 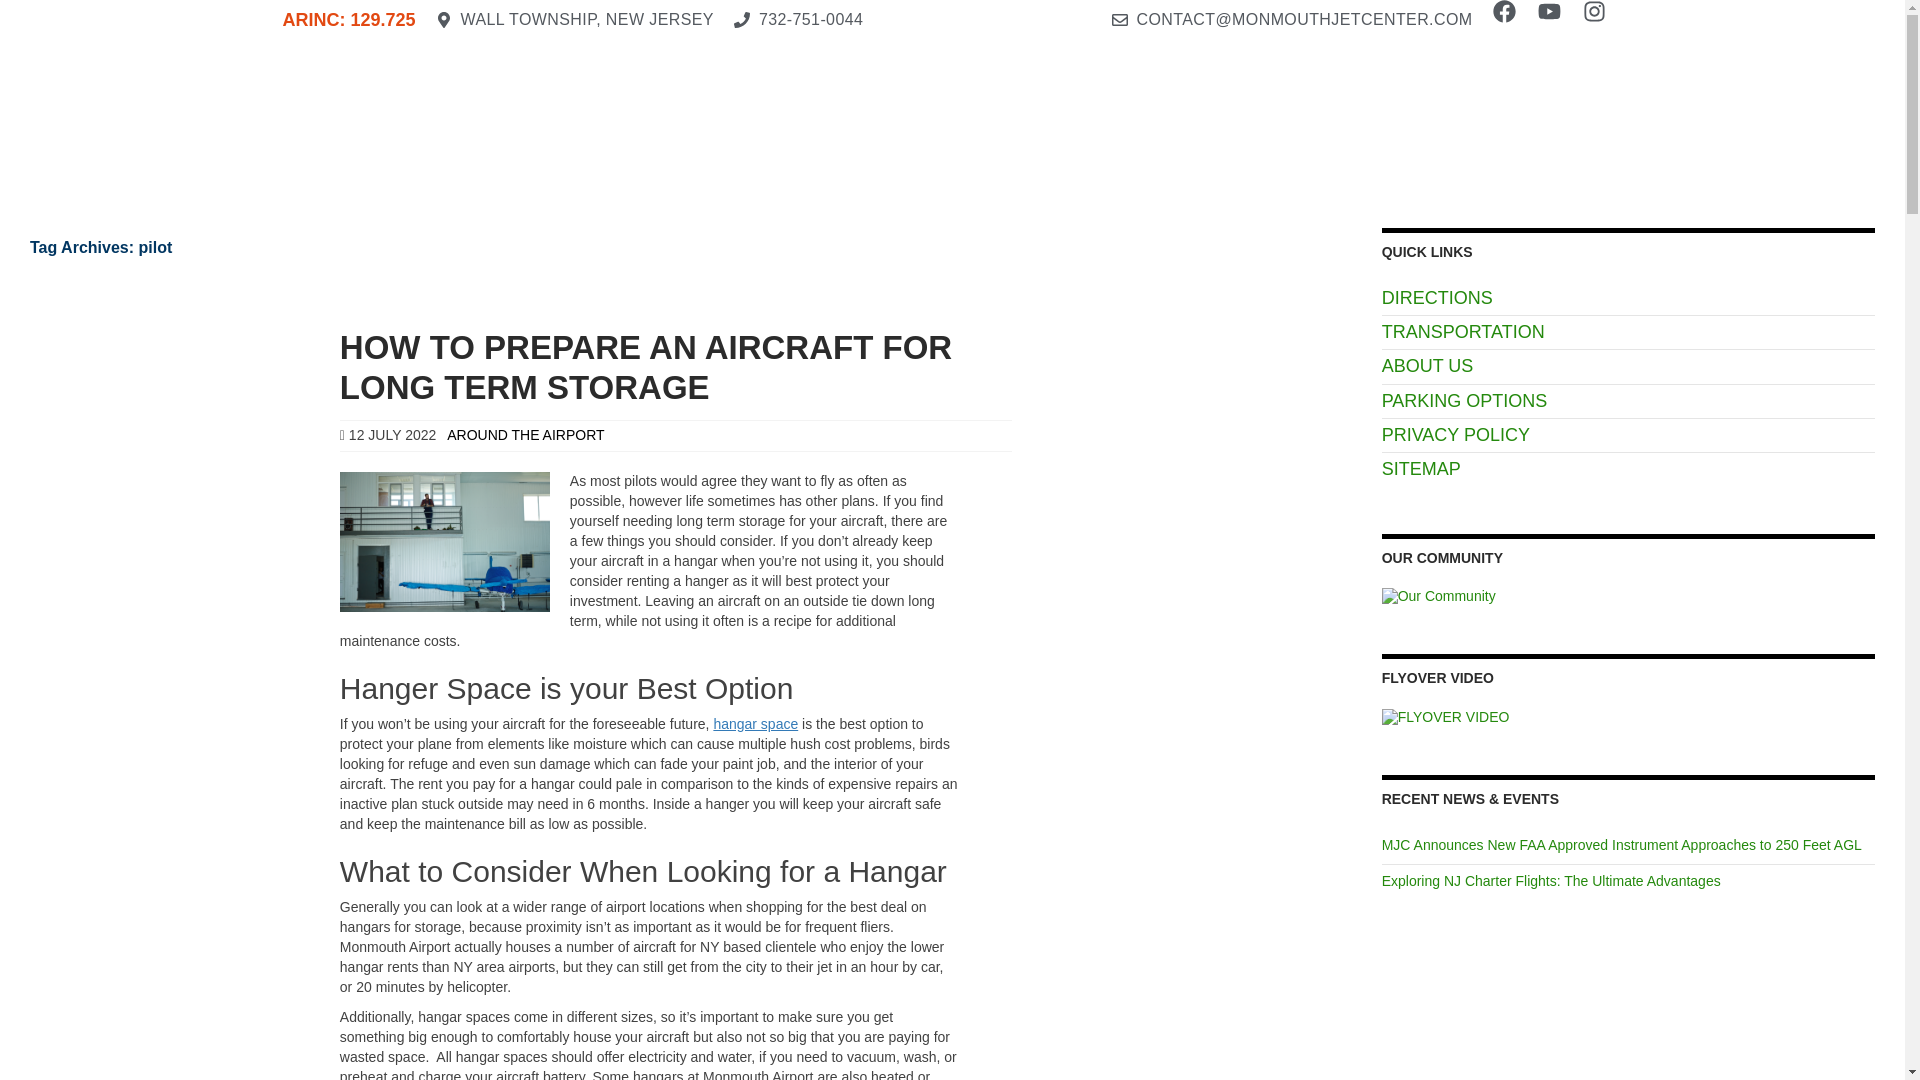 What do you see at coordinates (798, 20) in the screenshot?
I see `732-751-0044` at bounding box center [798, 20].